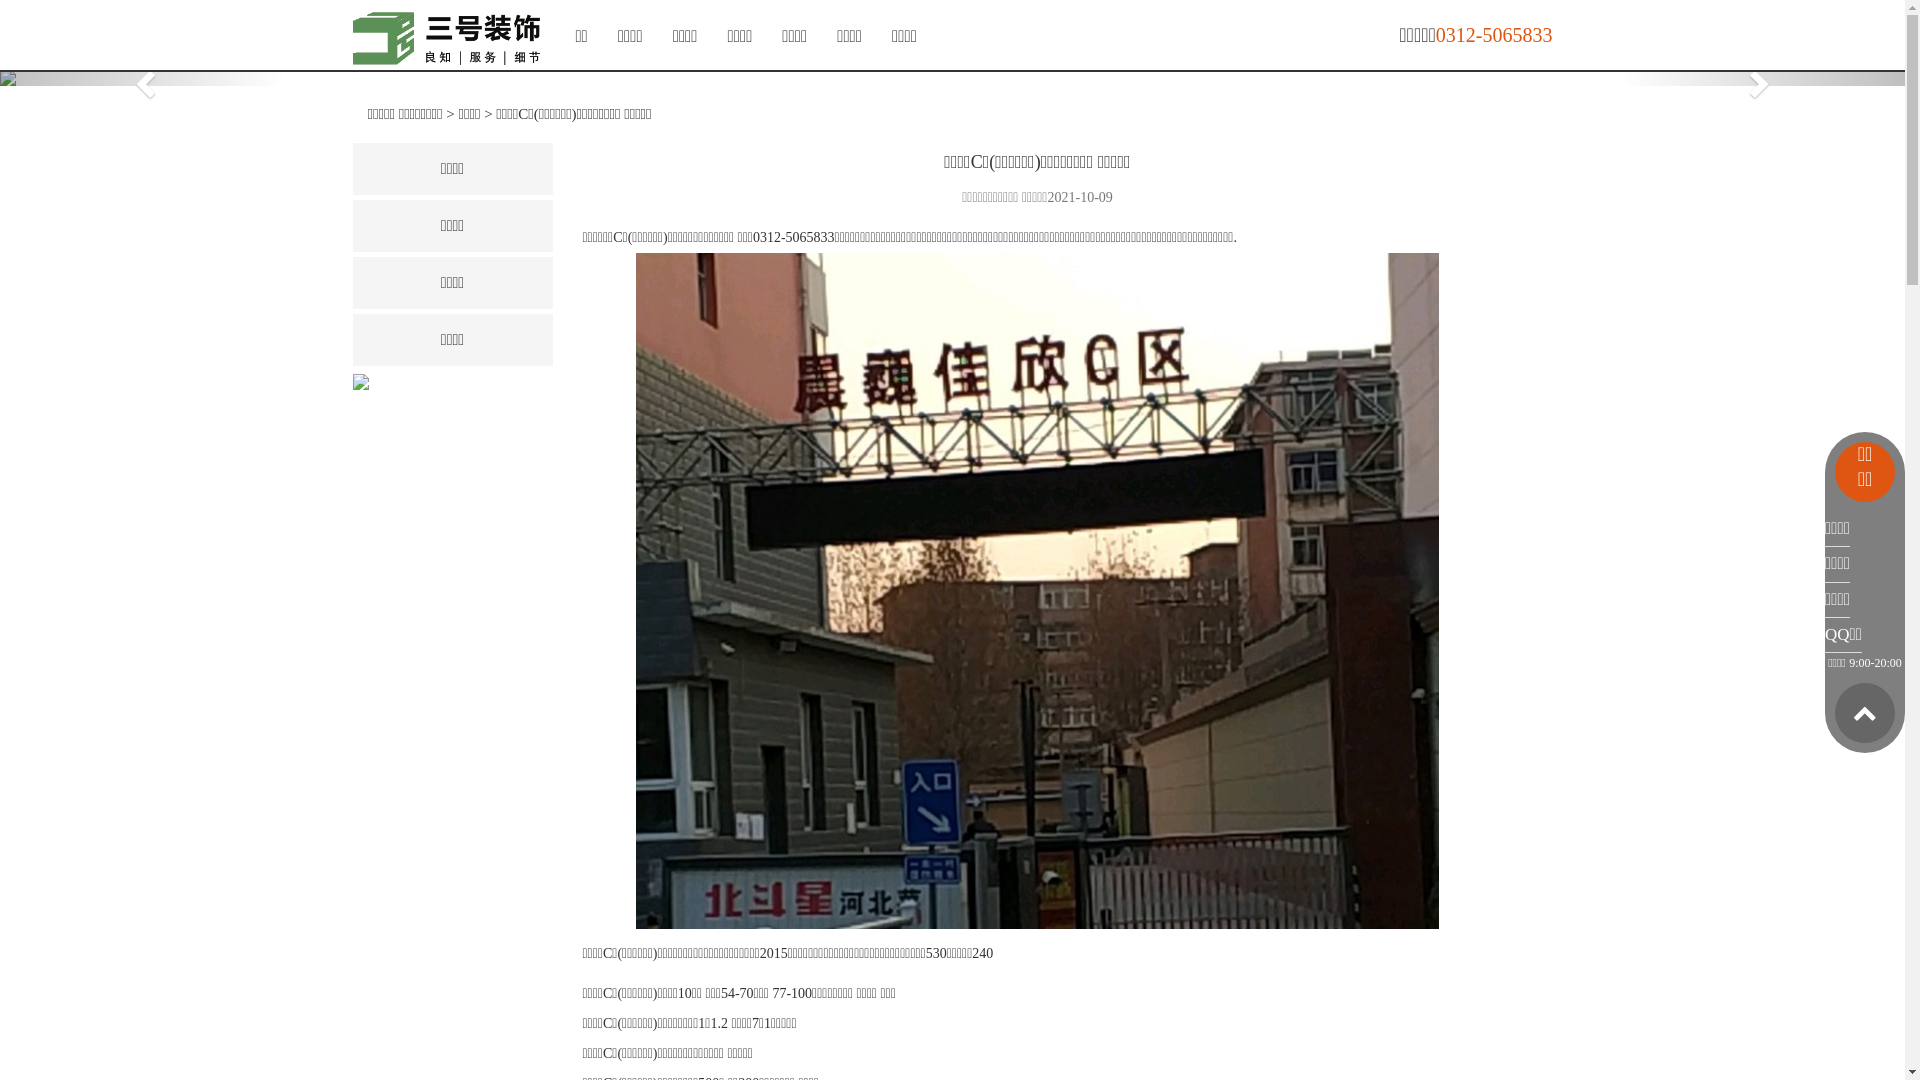 This screenshot has width=1920, height=1080. I want to click on Next, so click(1762, 78).